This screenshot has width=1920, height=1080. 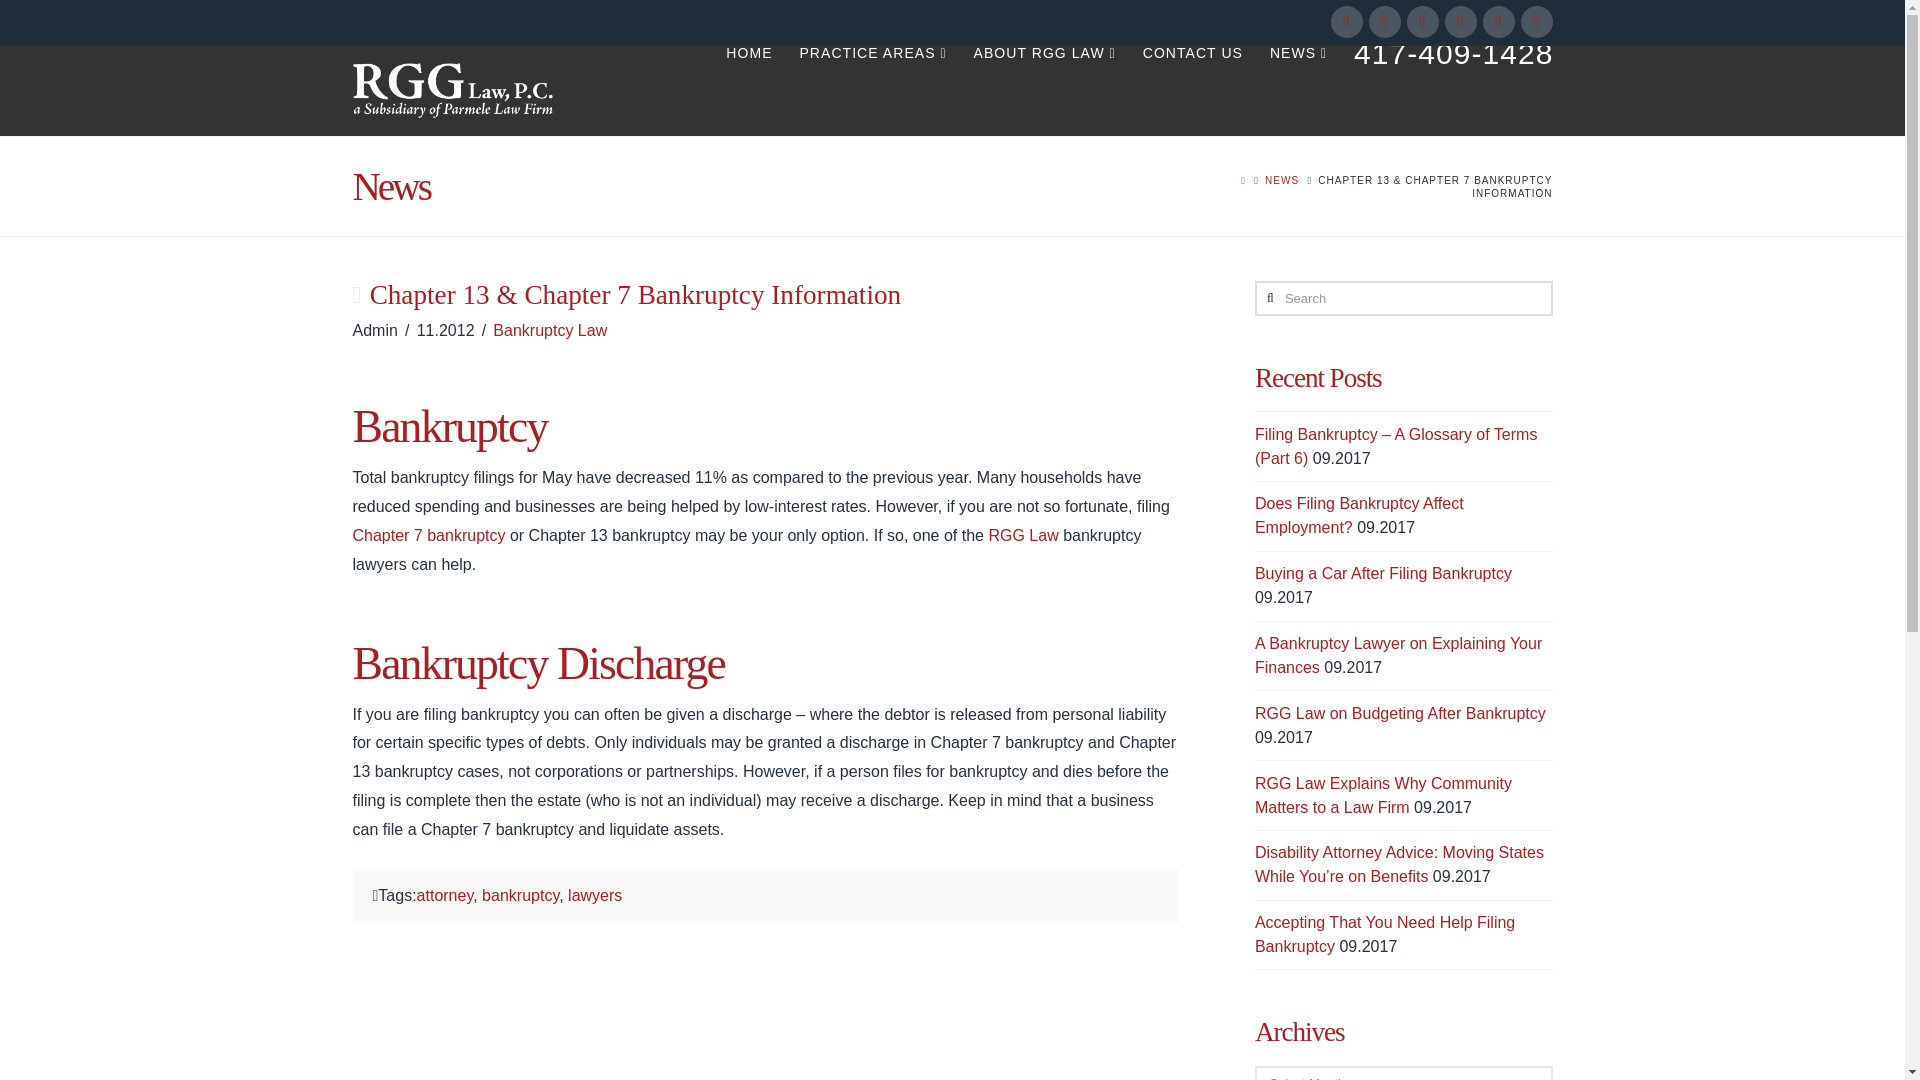 I want to click on Facebook, so click(x=1346, y=22).